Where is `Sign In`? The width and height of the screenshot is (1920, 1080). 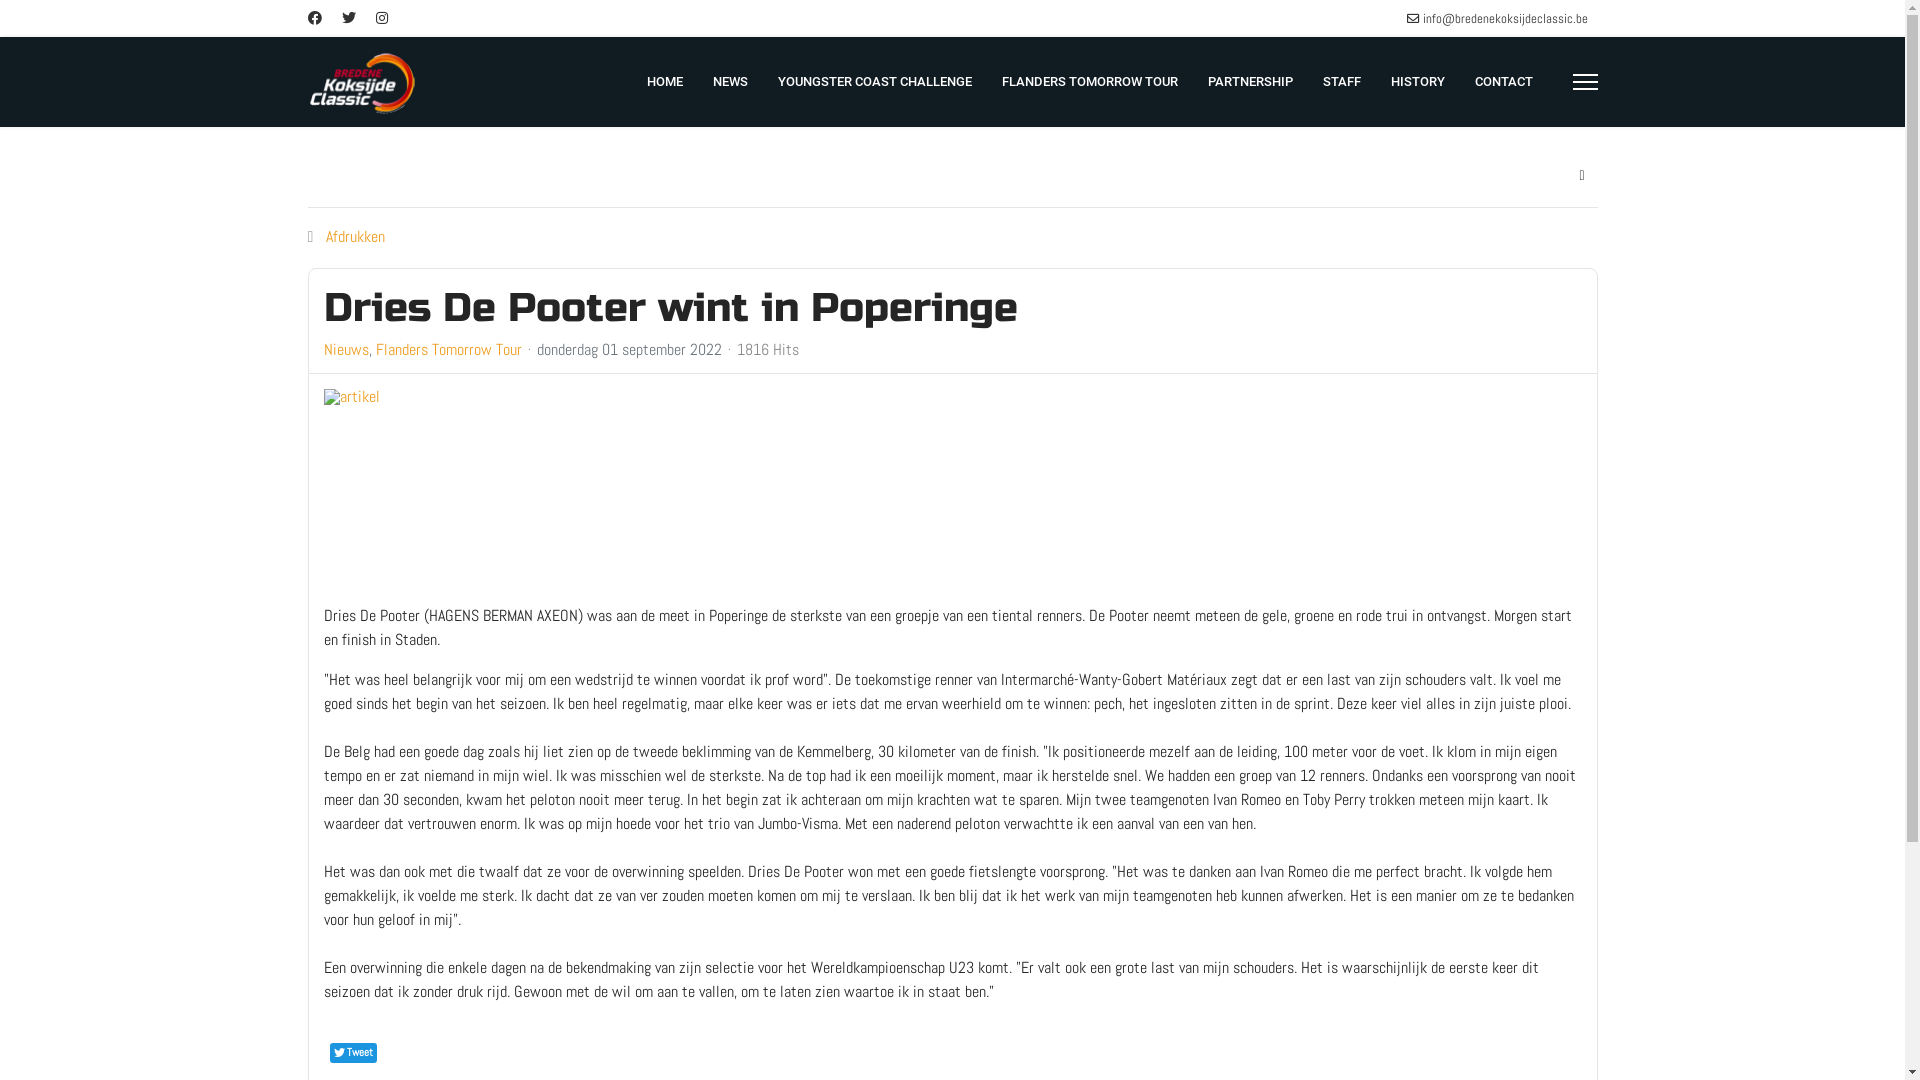
Sign In is located at coordinates (1582, 176).